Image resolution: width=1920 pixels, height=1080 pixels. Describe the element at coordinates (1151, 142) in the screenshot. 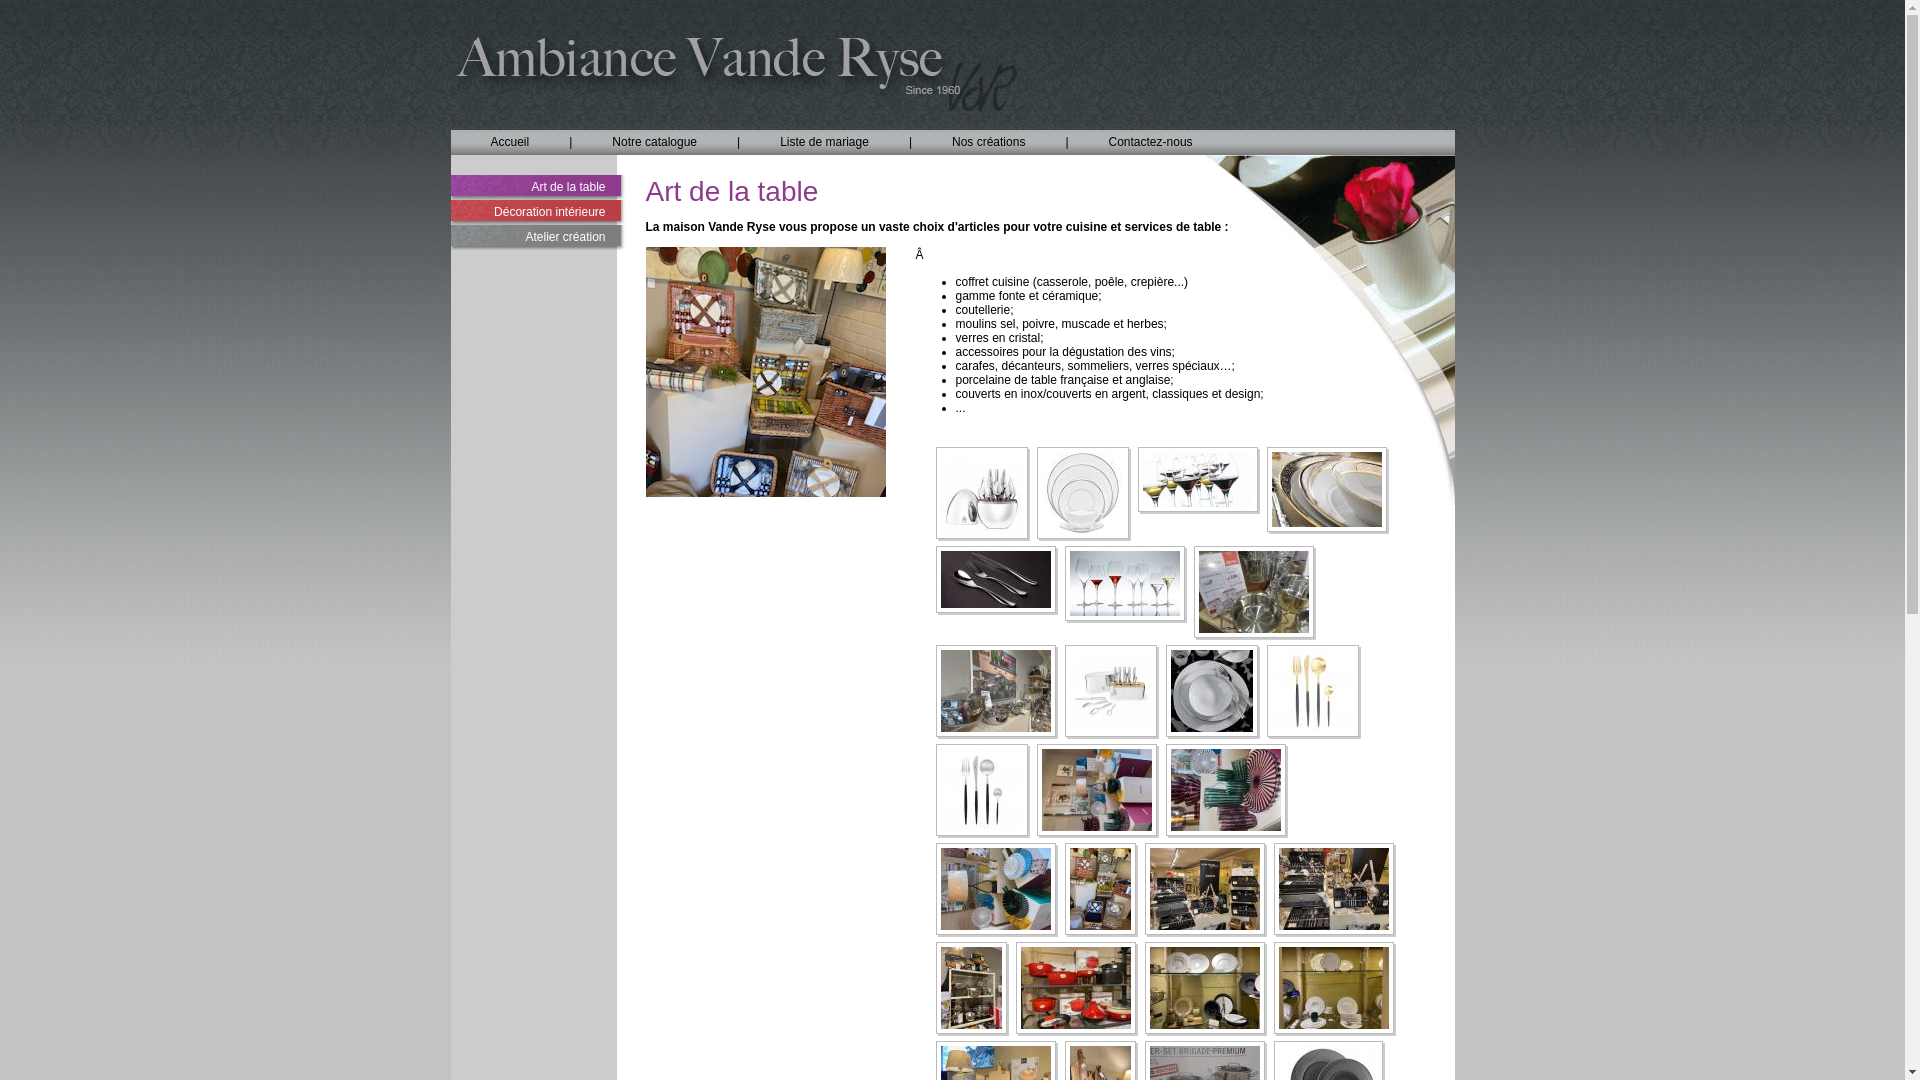

I see `Contactez-nous` at that location.